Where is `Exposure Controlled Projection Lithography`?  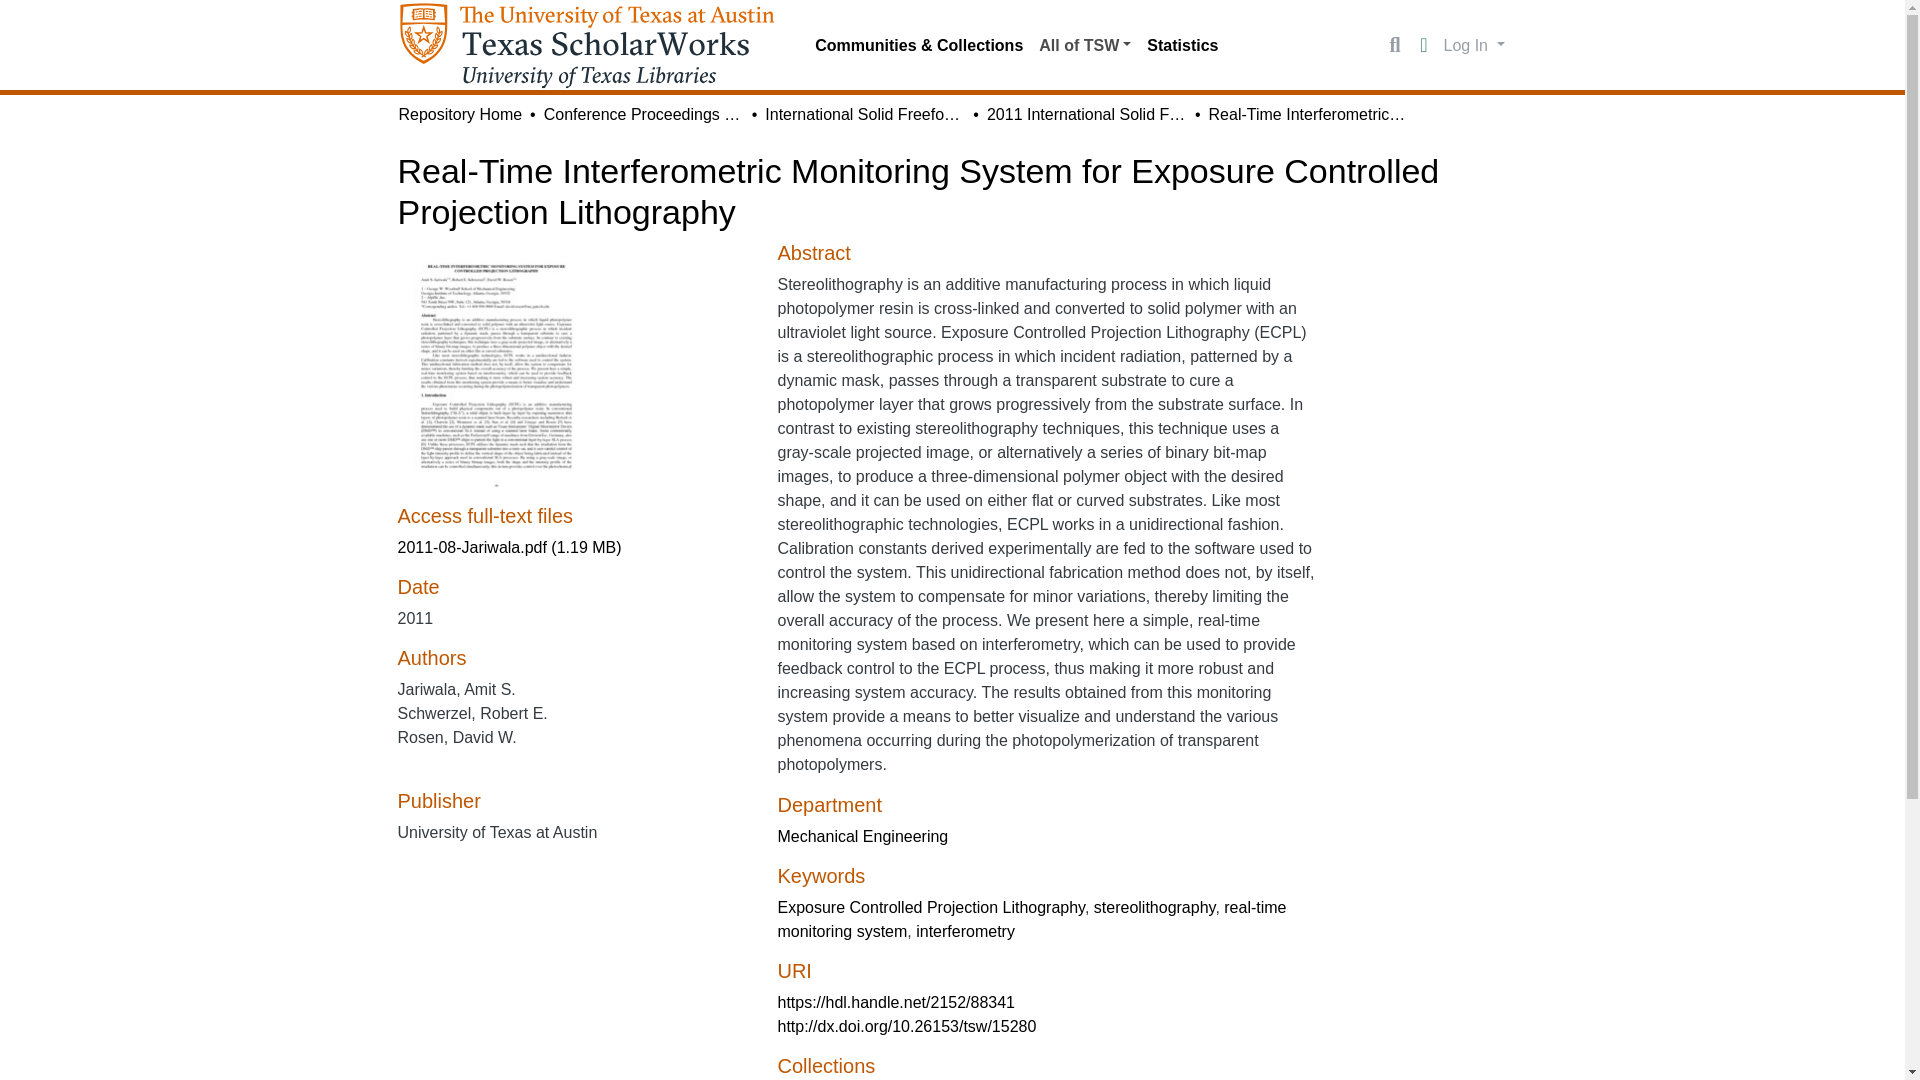
Exposure Controlled Projection Lithography is located at coordinates (930, 906).